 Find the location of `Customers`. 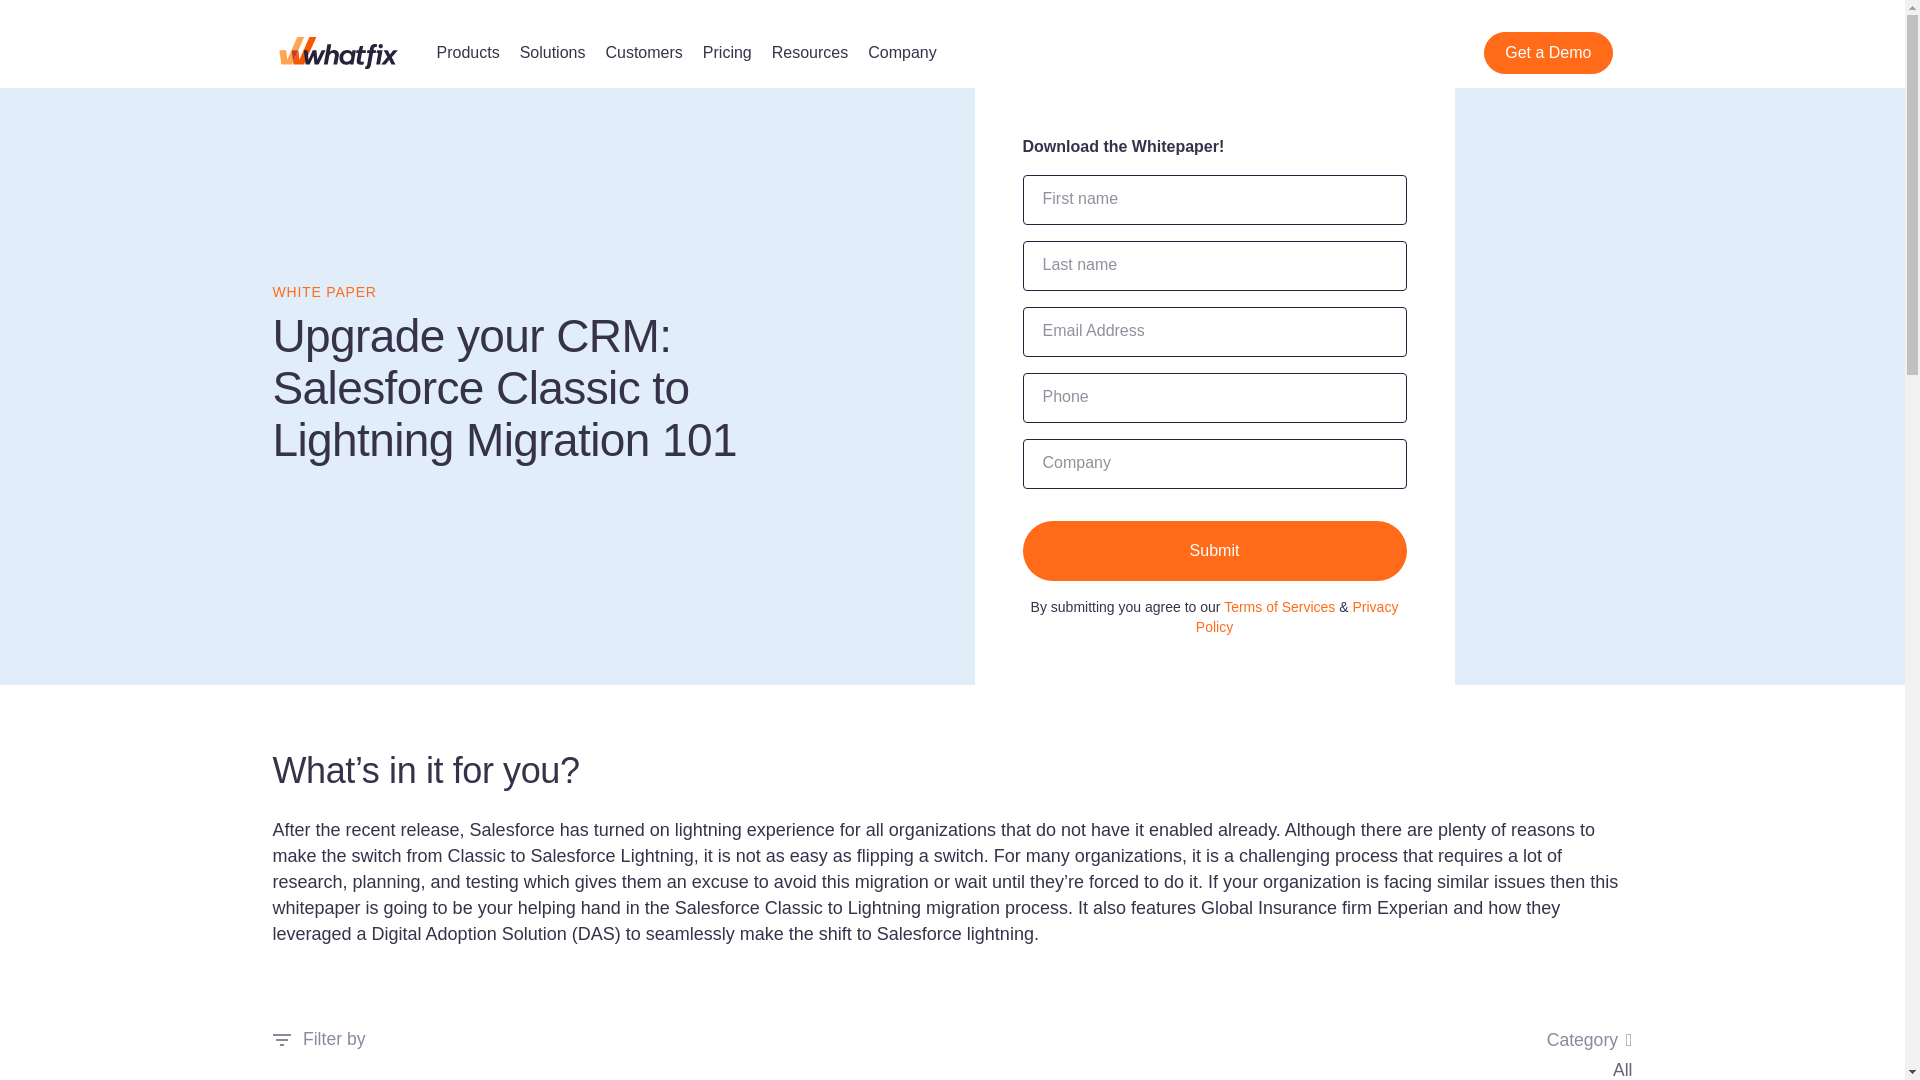

Customers is located at coordinates (642, 52).